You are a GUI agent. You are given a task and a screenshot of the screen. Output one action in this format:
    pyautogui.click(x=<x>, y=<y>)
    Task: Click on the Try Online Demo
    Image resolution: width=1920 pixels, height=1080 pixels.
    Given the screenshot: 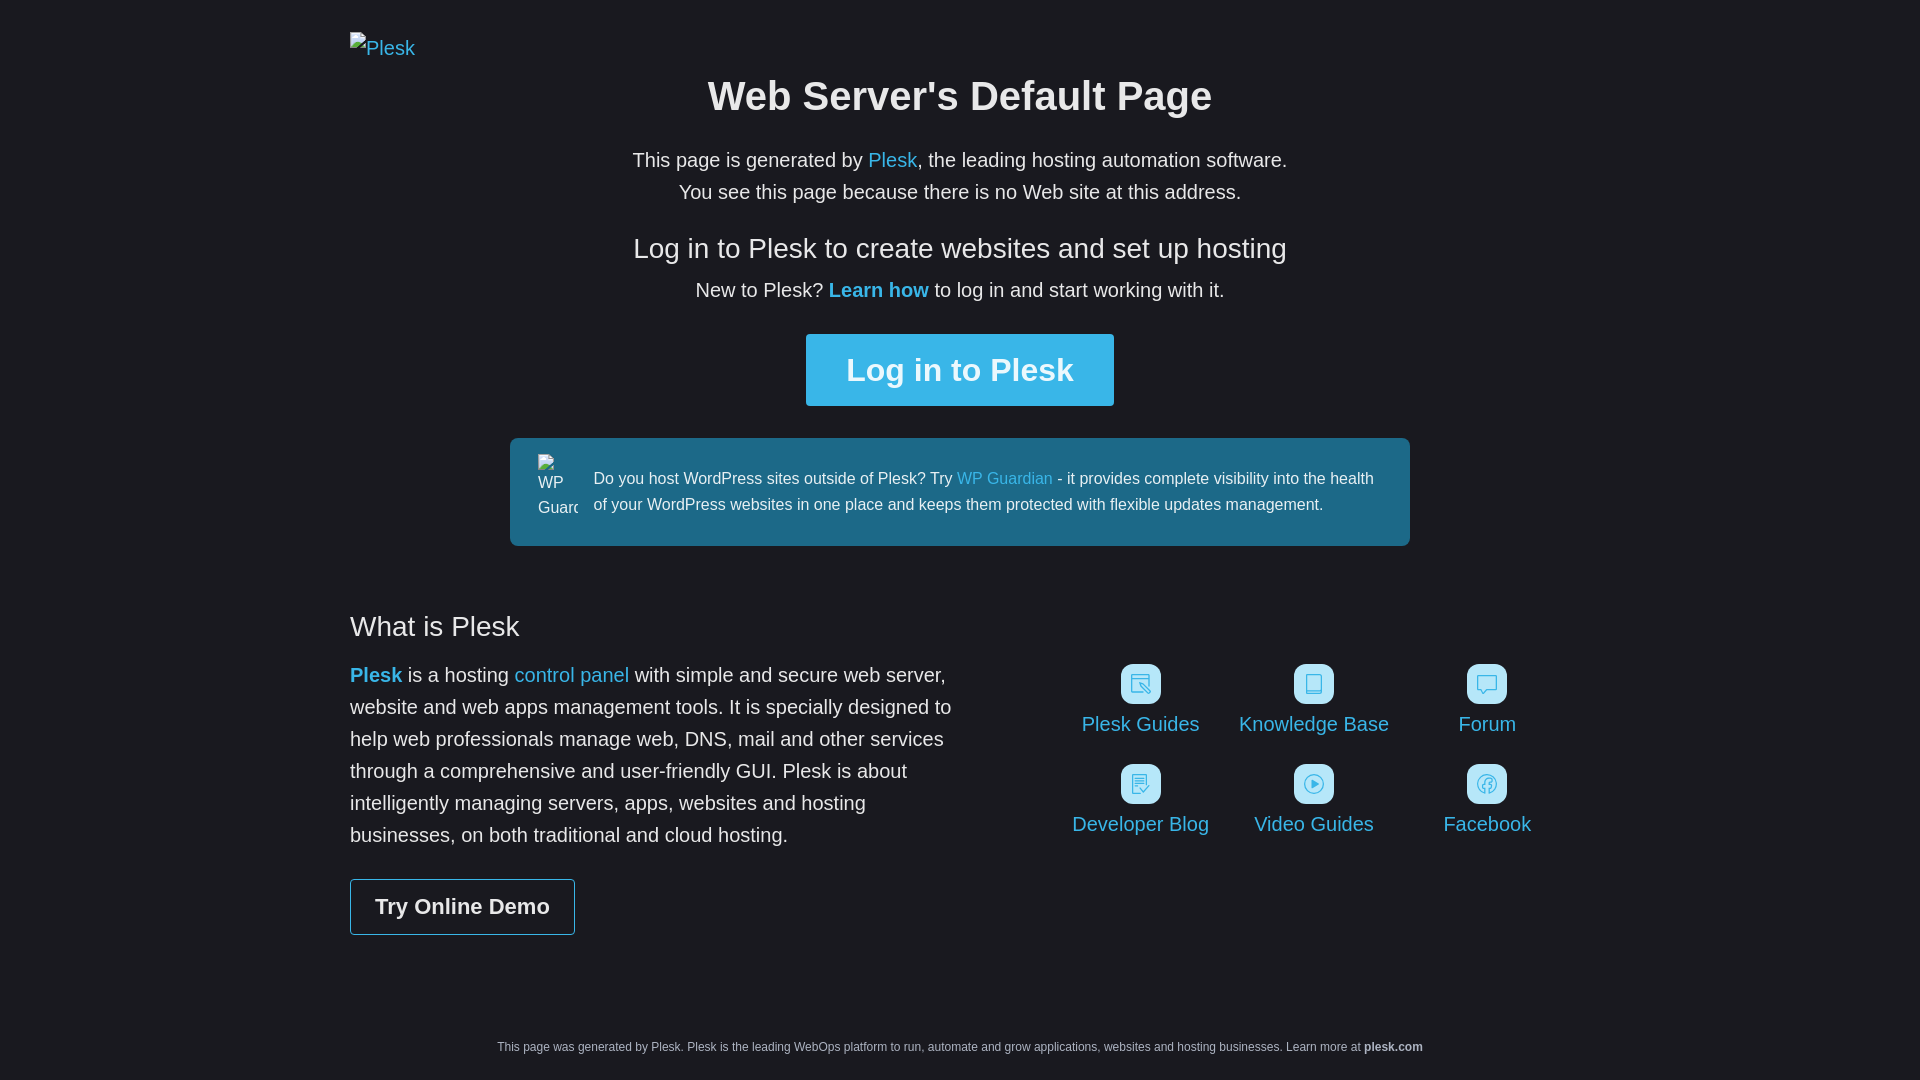 What is the action you would take?
    pyautogui.click(x=462, y=907)
    